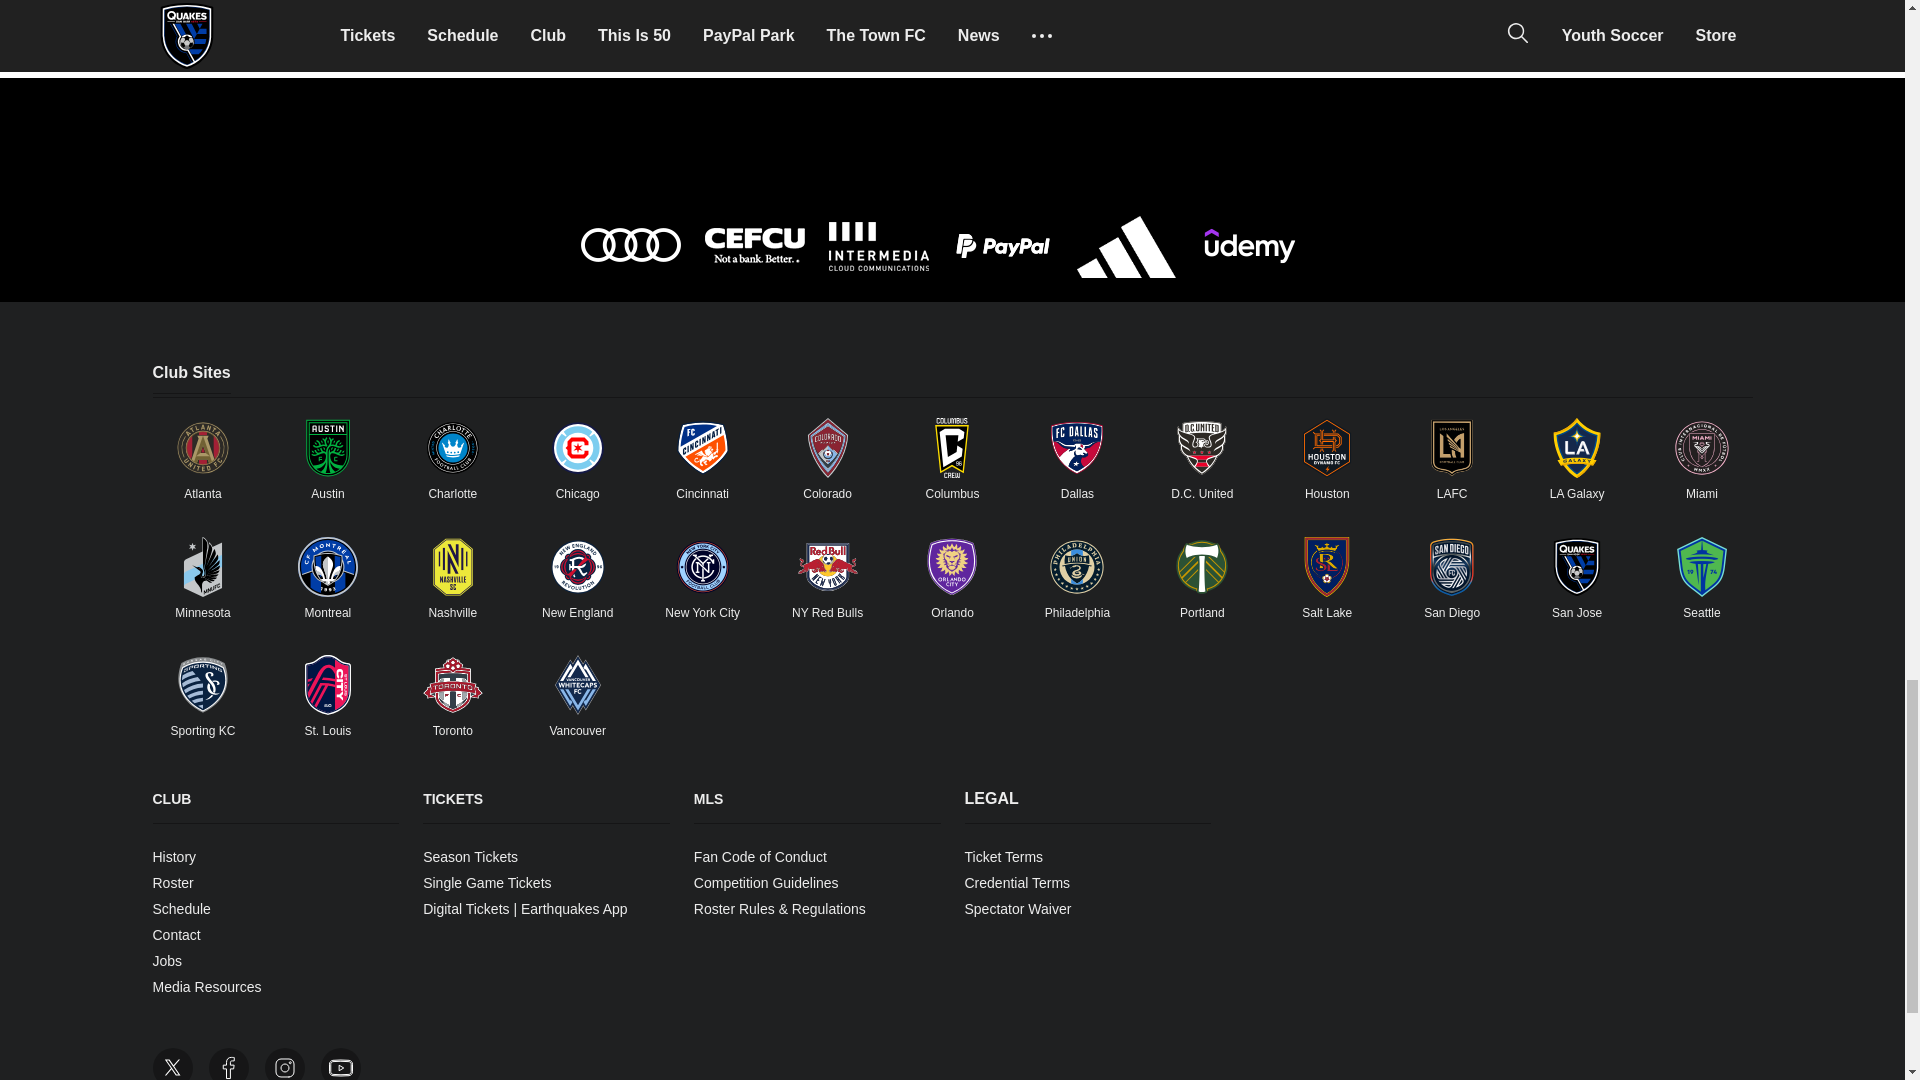  I want to click on Link to Minnesota, so click(202, 566).